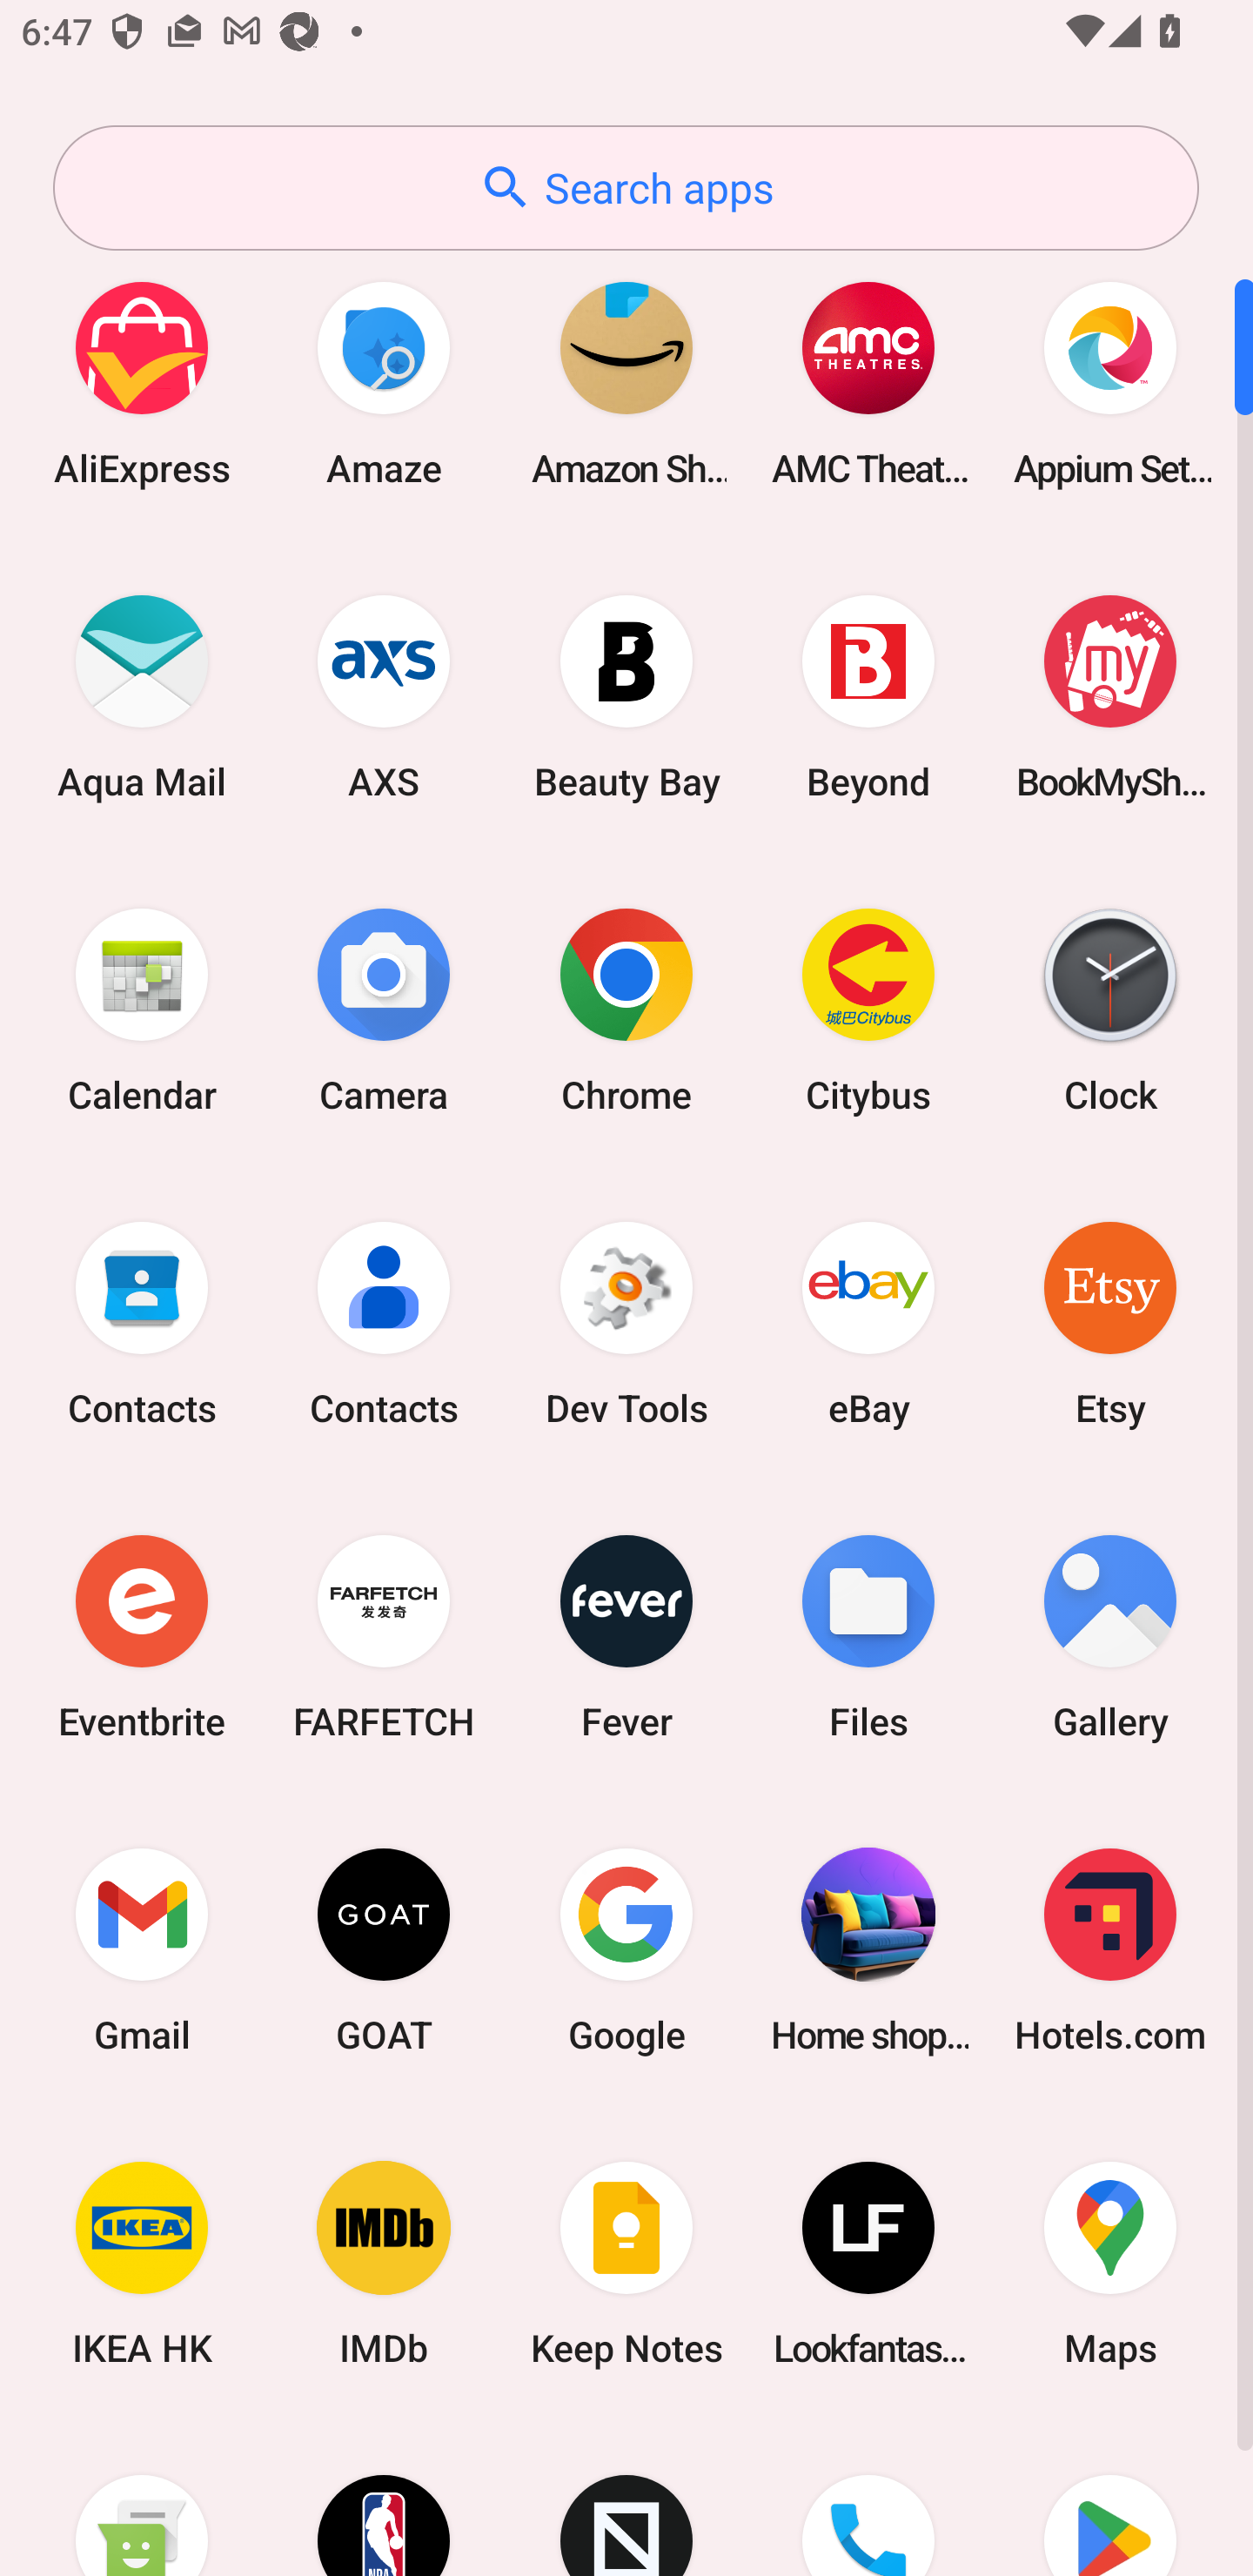 The width and height of the screenshot is (1253, 2576). I want to click on FARFETCH, so click(384, 1636).